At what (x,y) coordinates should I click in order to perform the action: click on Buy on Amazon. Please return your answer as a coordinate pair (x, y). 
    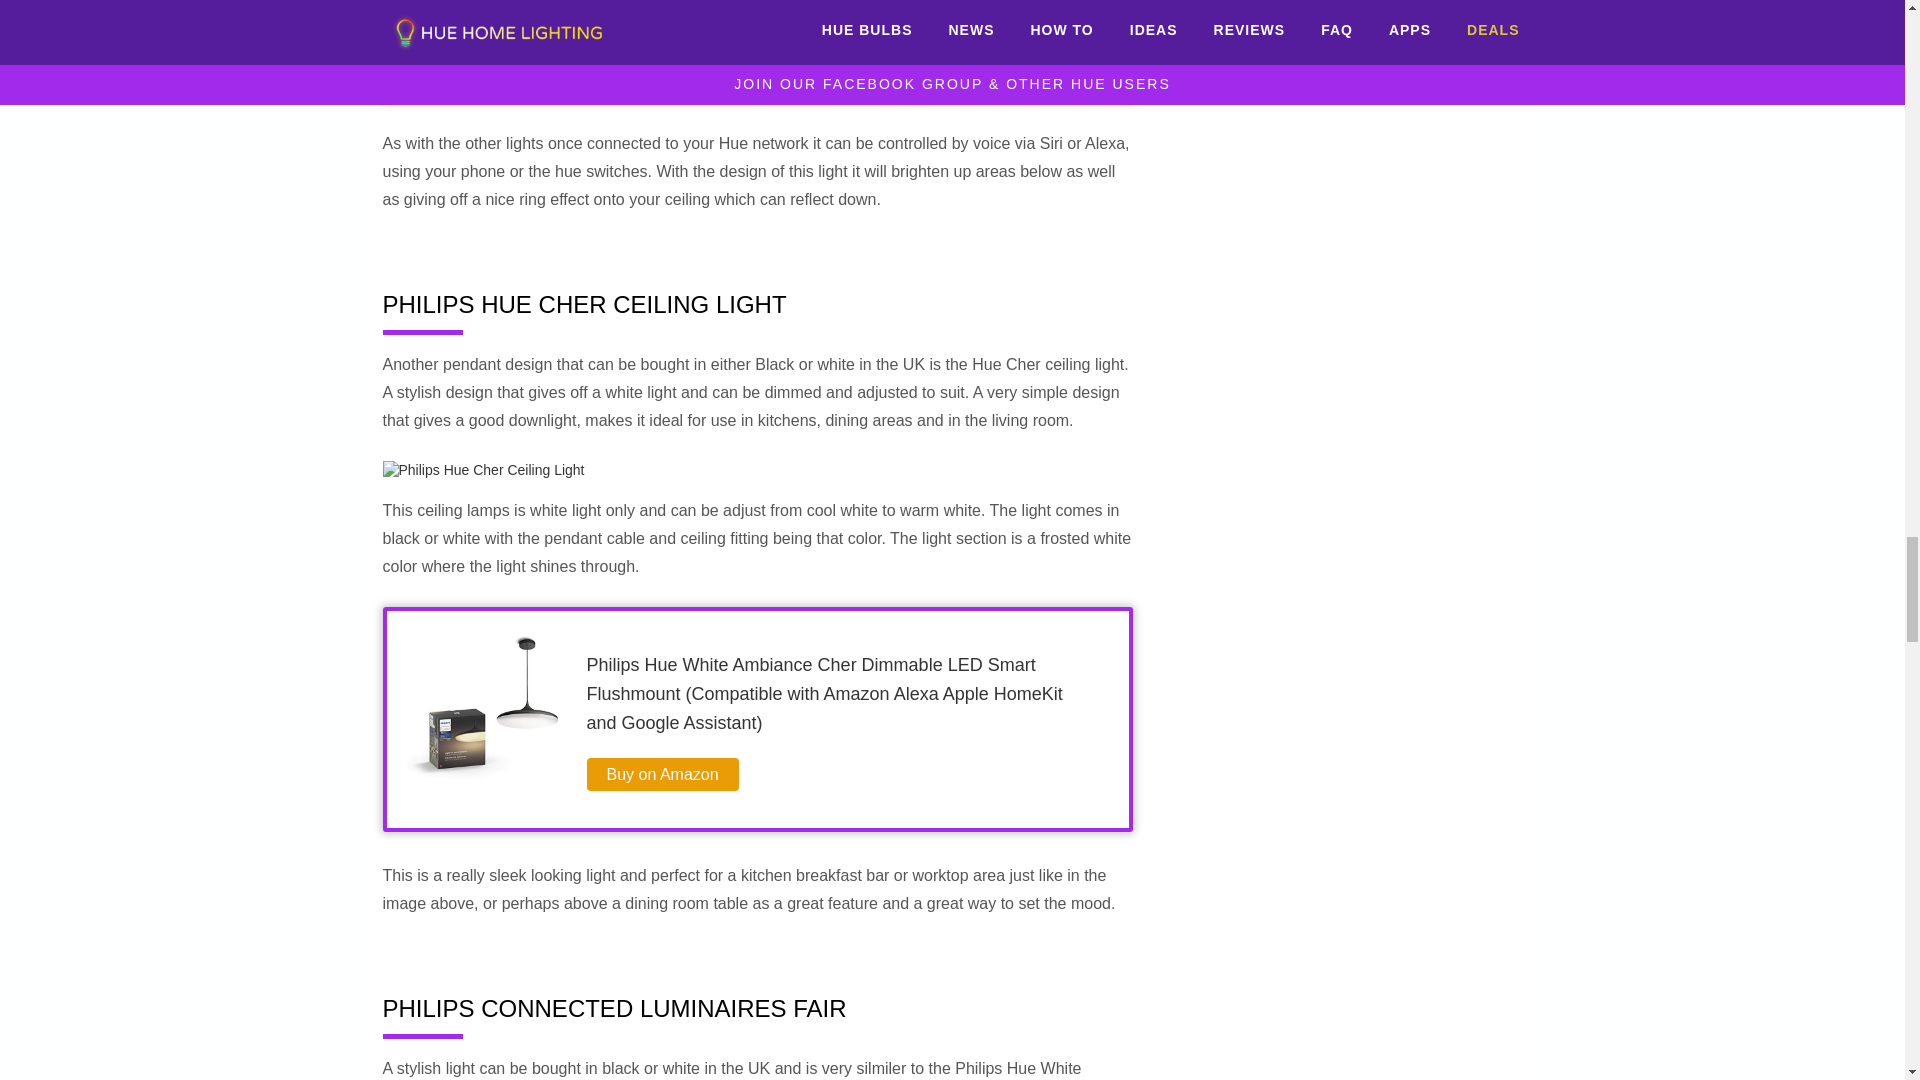
    Looking at the image, I should click on (661, 42).